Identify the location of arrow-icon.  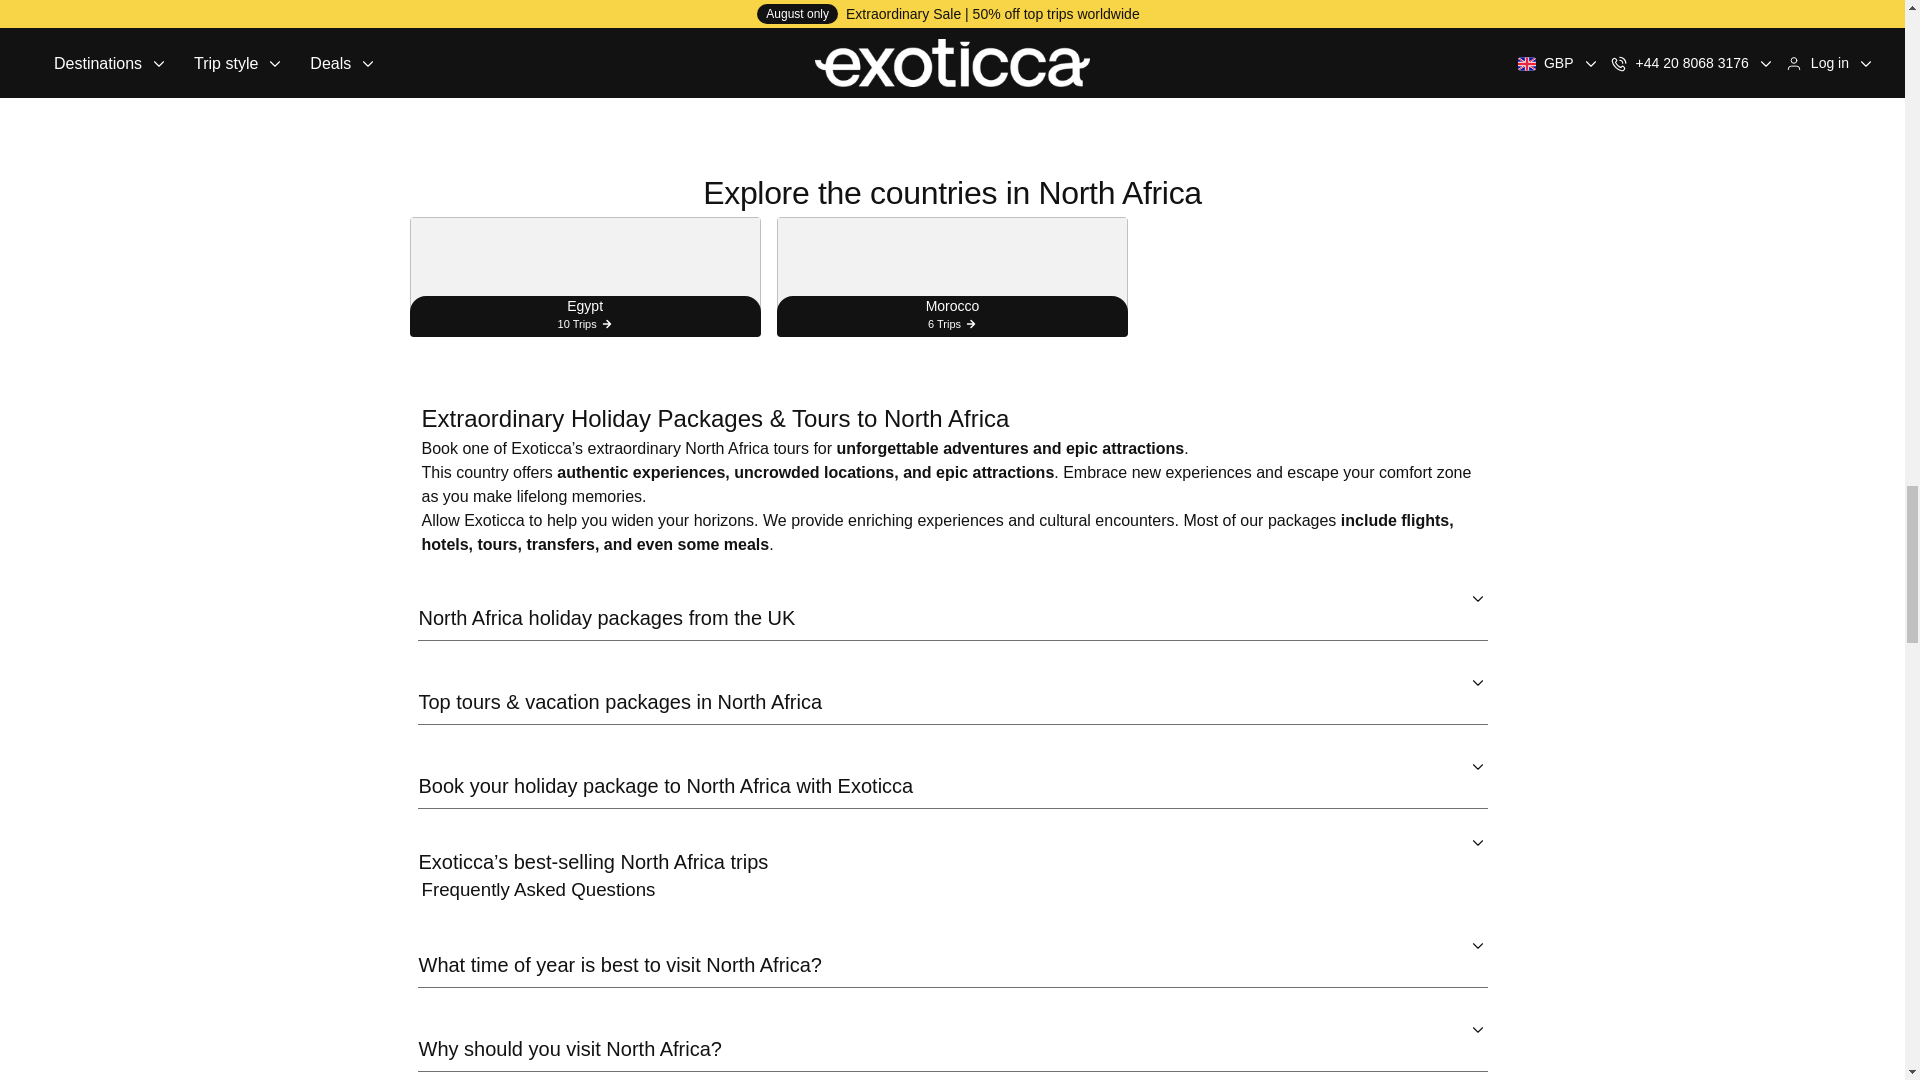
(1477, 767).